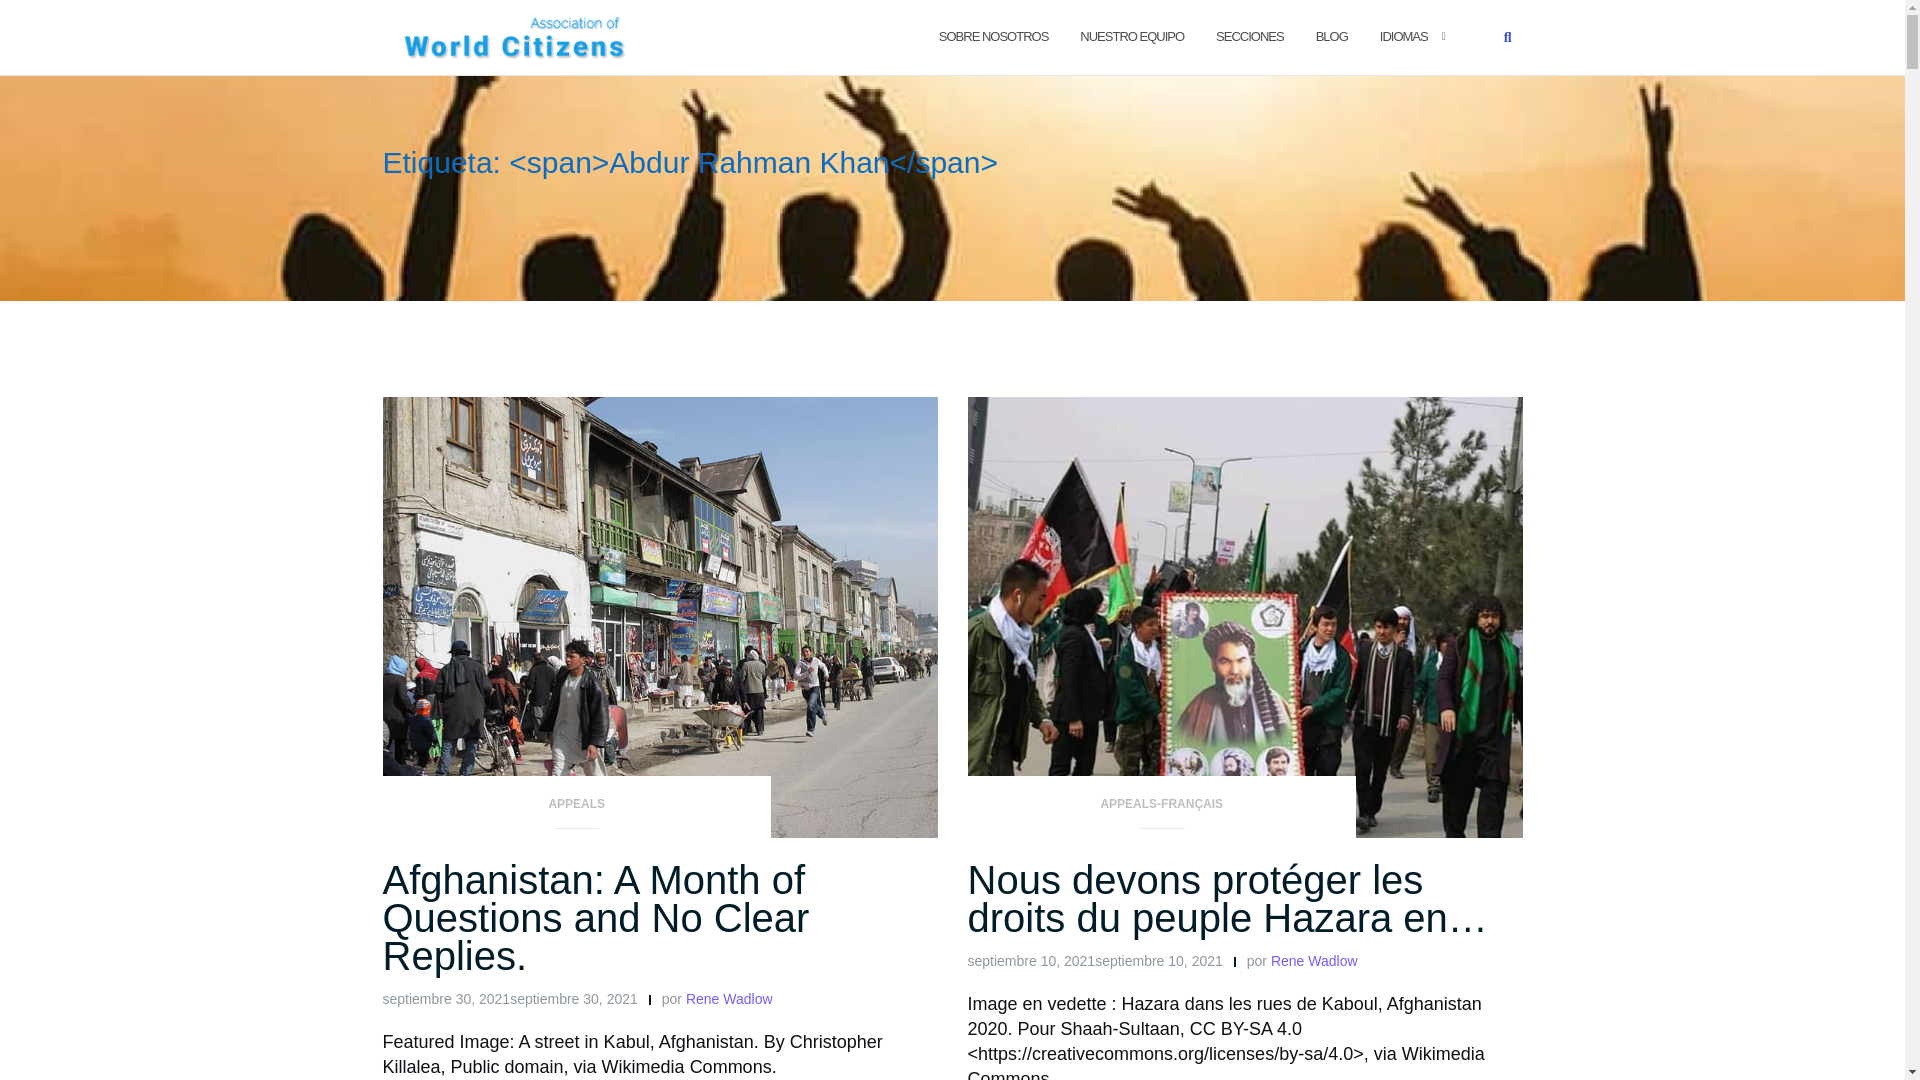 The height and width of the screenshot is (1080, 1920). I want to click on NUESTRO EQUIPO, so click(1132, 36).